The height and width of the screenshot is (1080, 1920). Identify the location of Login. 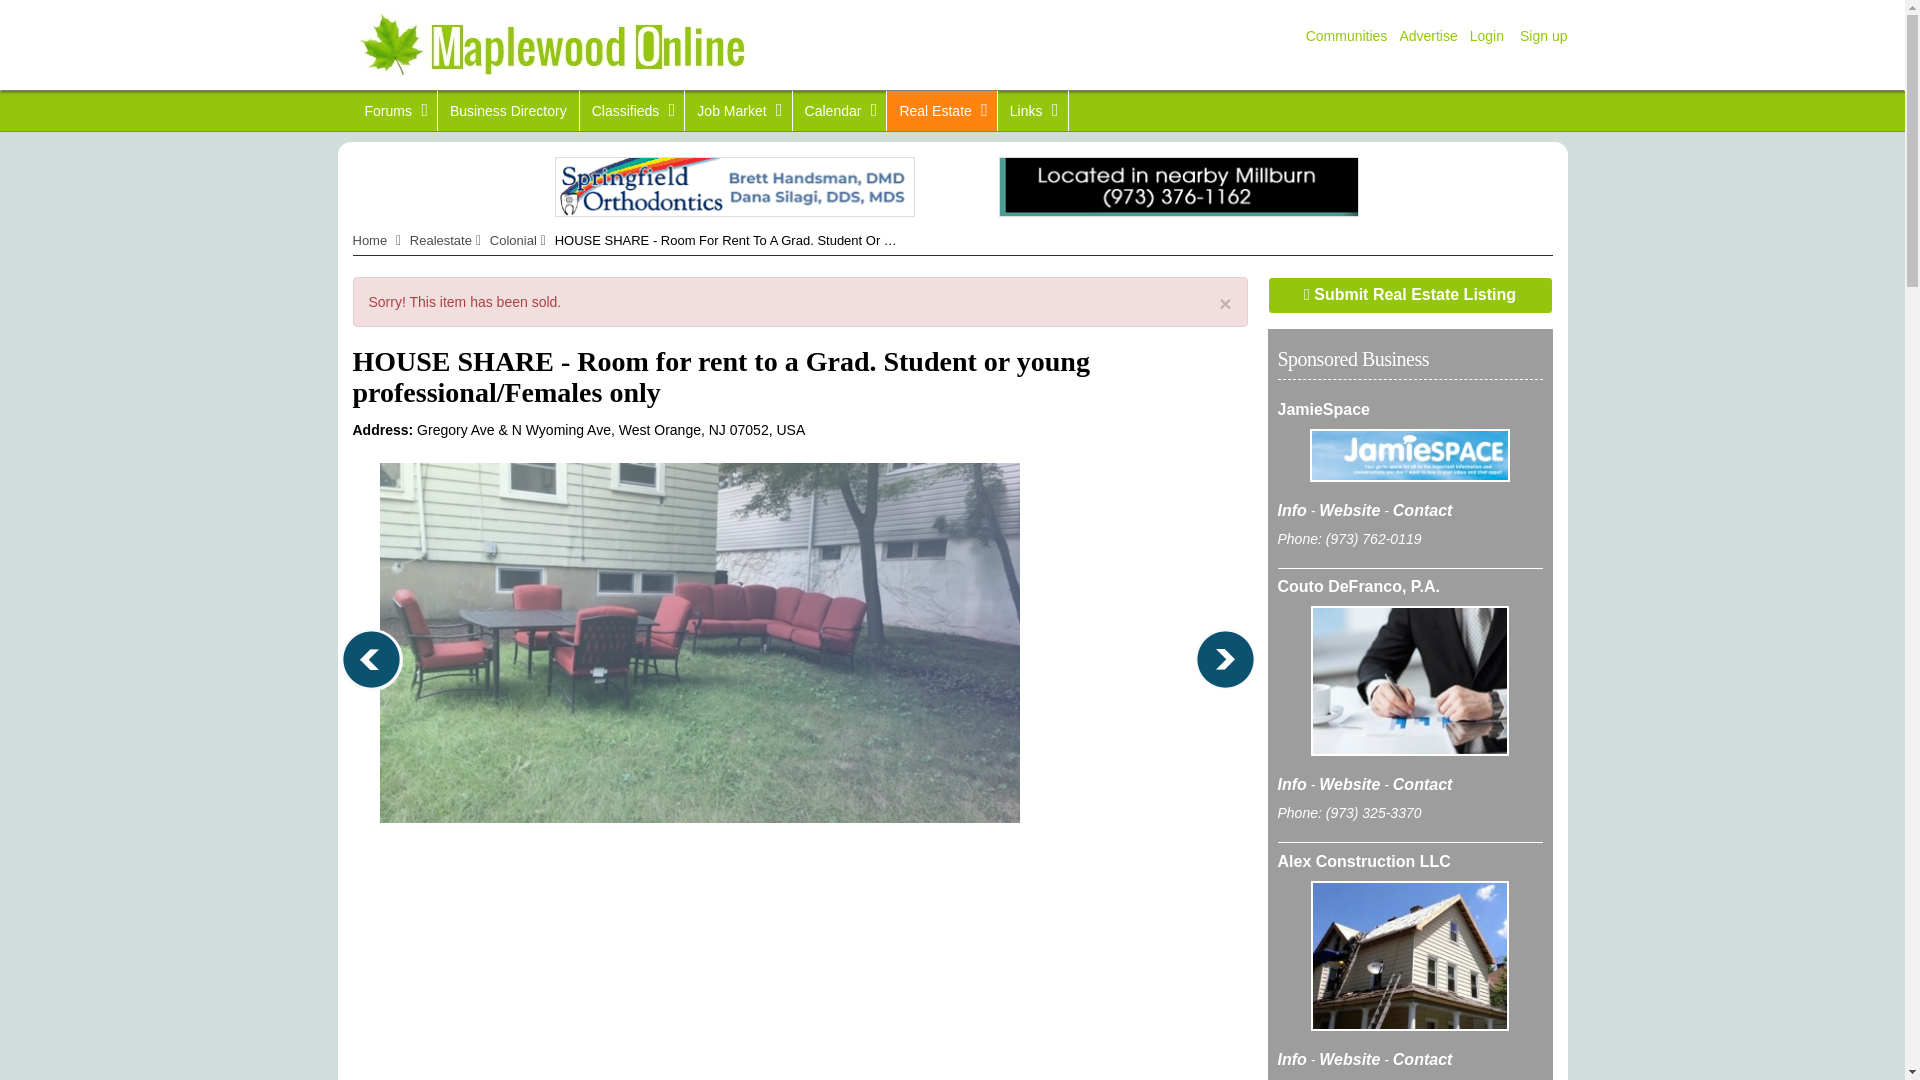
(1486, 36).